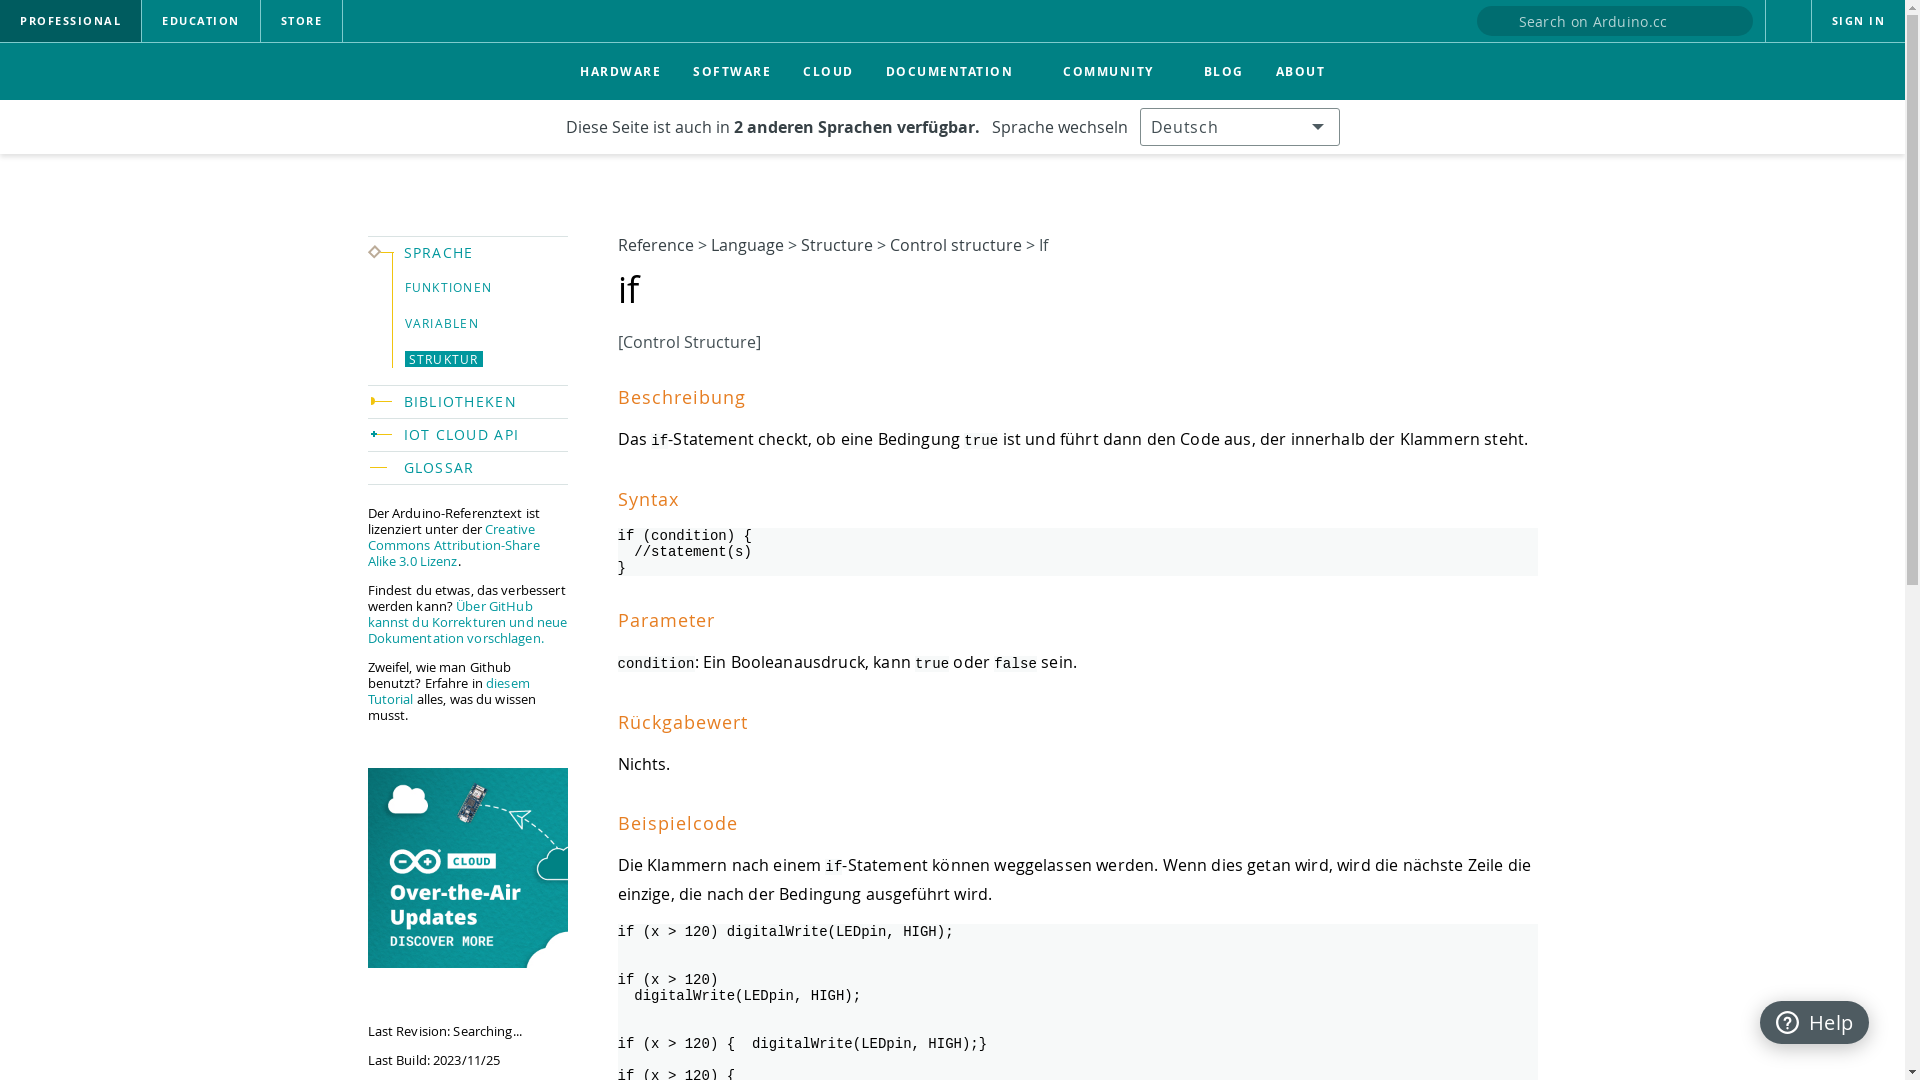  I want to click on Language, so click(746, 245).